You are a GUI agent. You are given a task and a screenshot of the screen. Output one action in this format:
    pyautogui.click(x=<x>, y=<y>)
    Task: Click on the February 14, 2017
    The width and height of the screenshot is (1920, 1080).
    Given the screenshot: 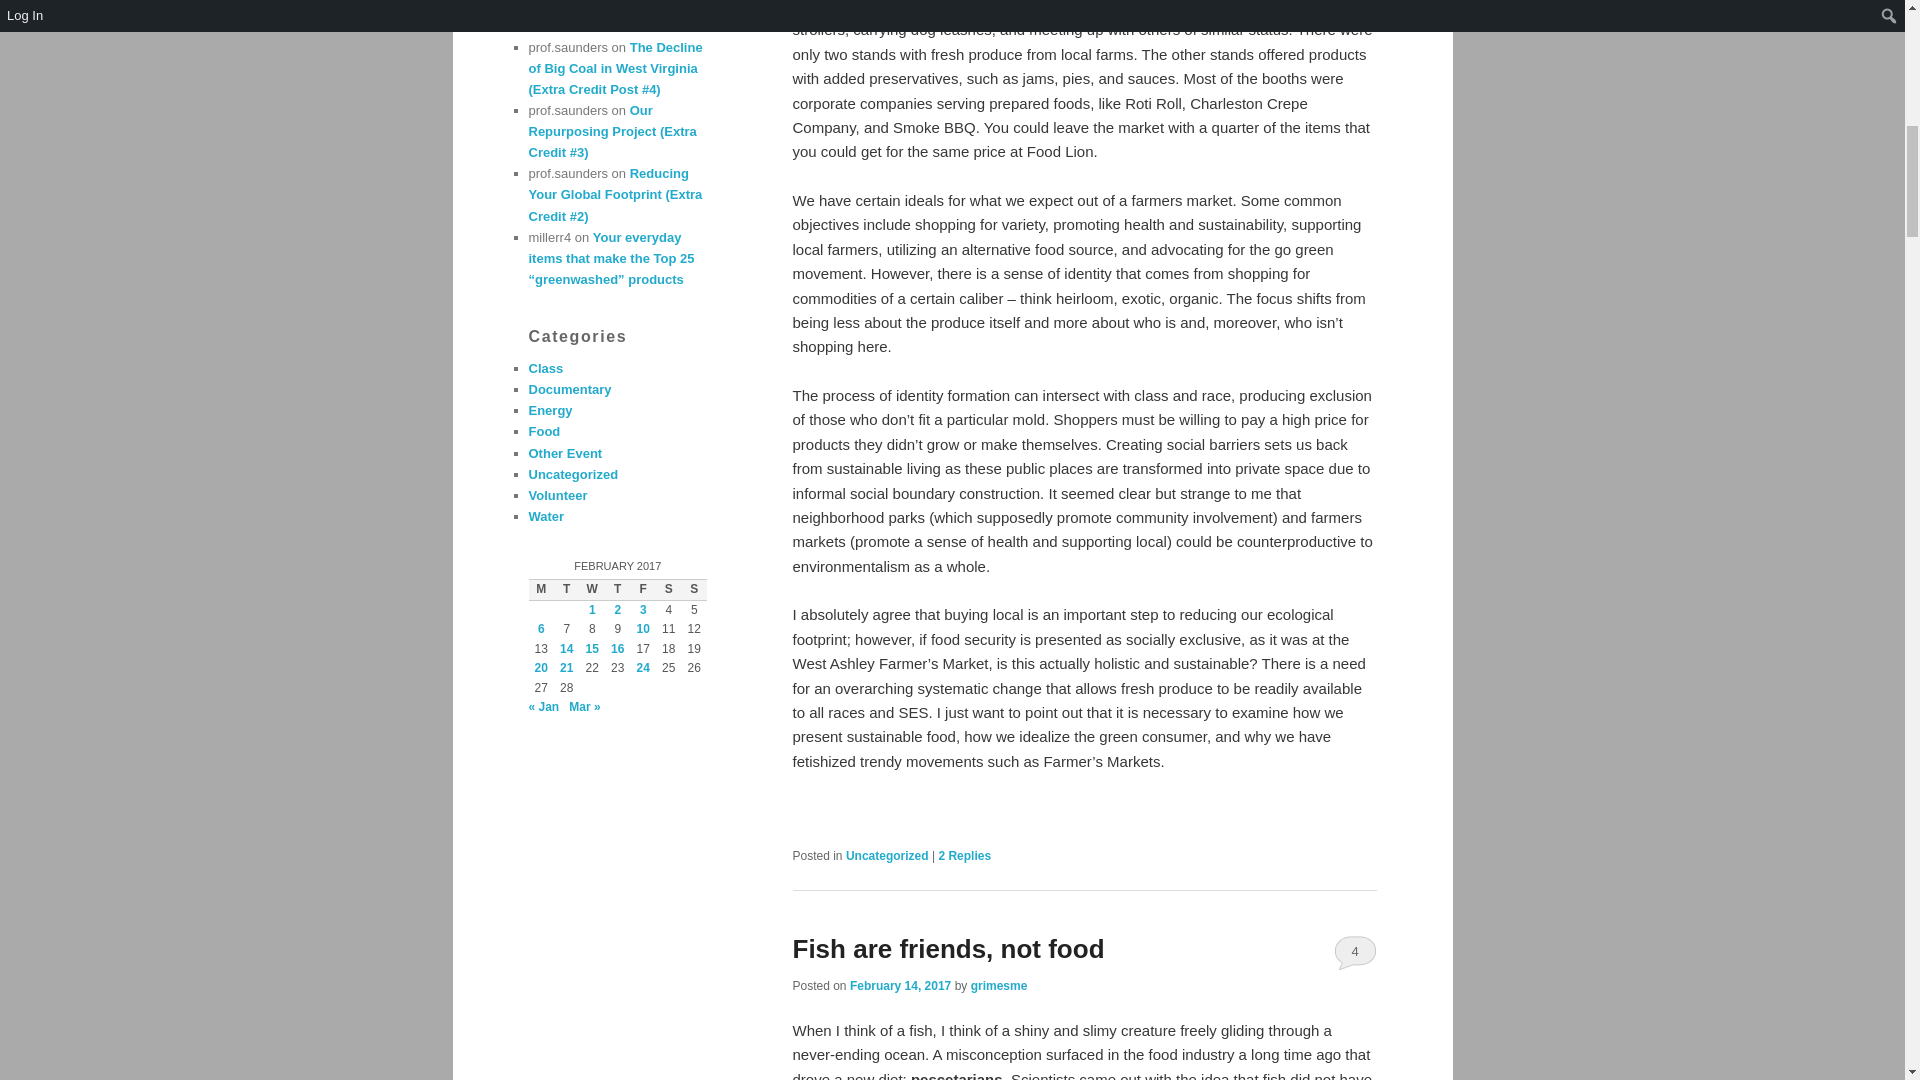 What is the action you would take?
    pyautogui.click(x=900, y=985)
    